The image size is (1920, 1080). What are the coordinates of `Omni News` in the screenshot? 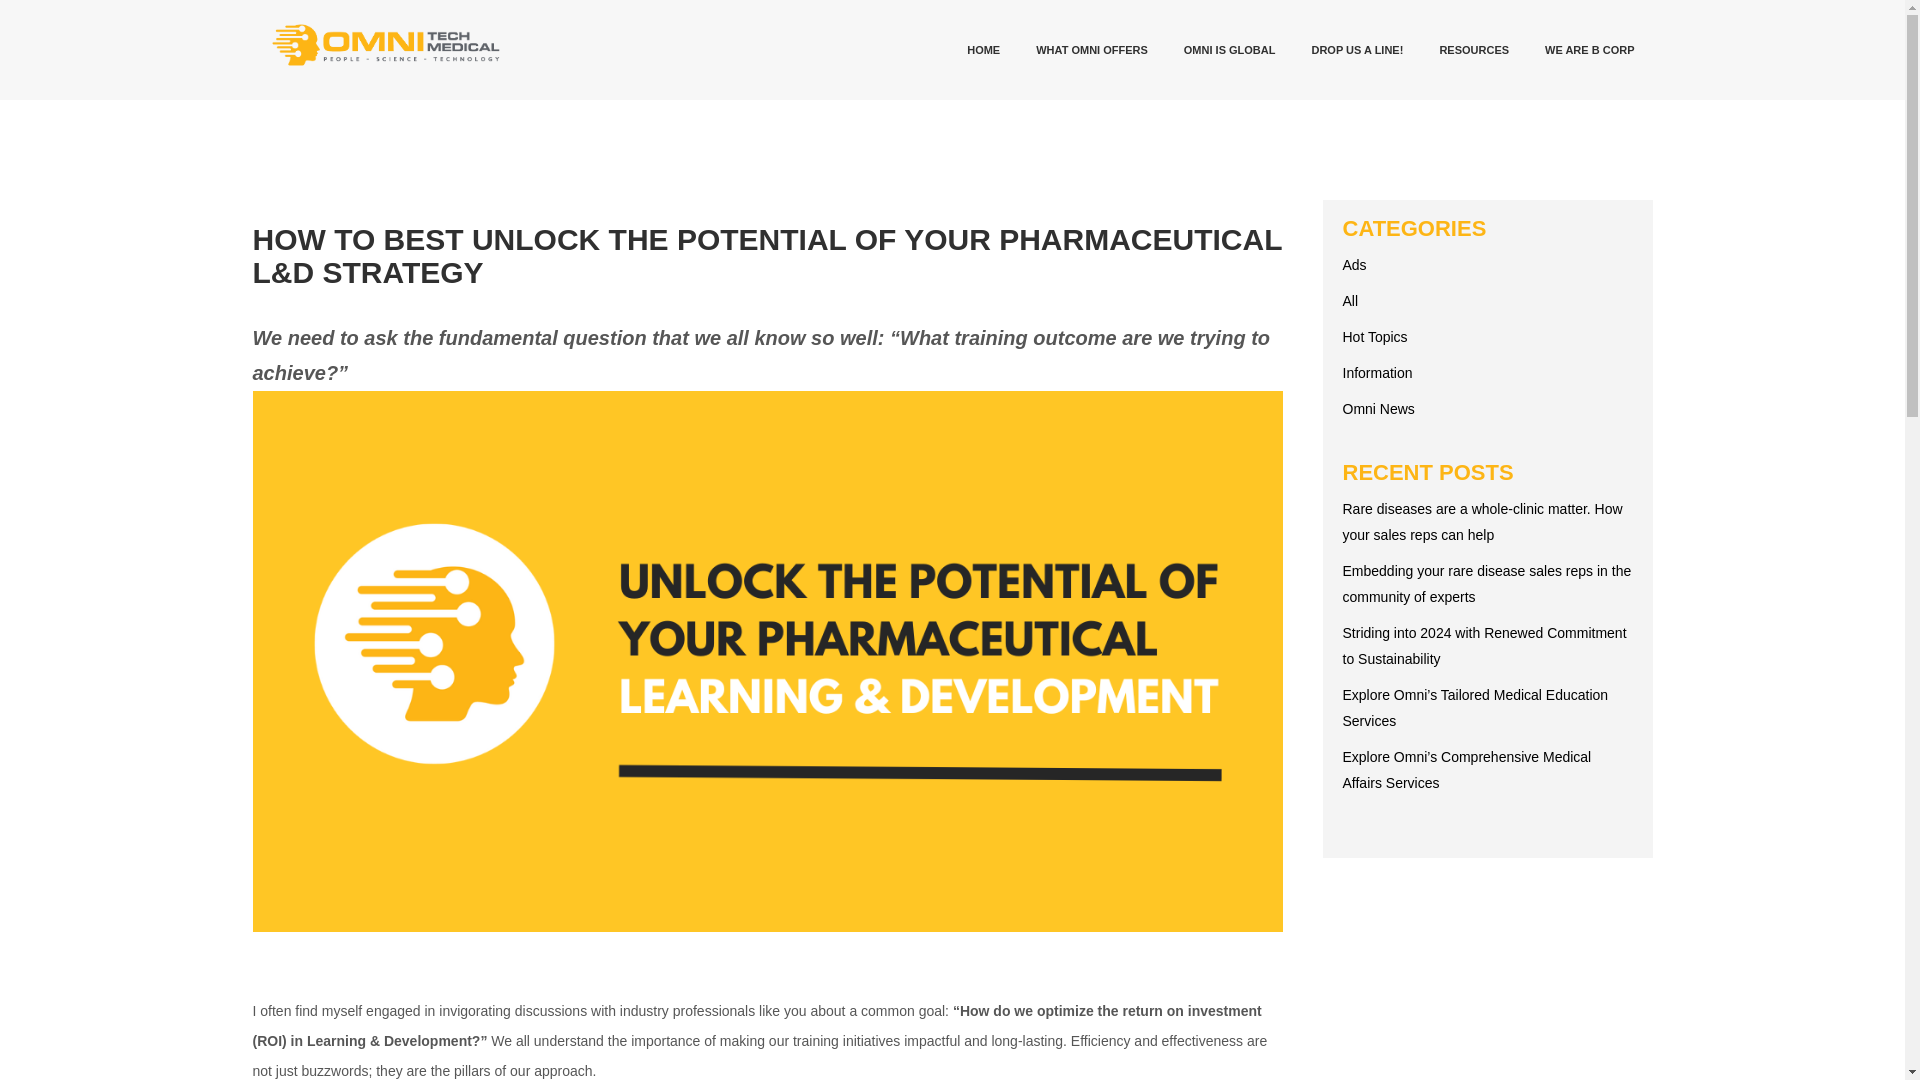 It's located at (1378, 408).